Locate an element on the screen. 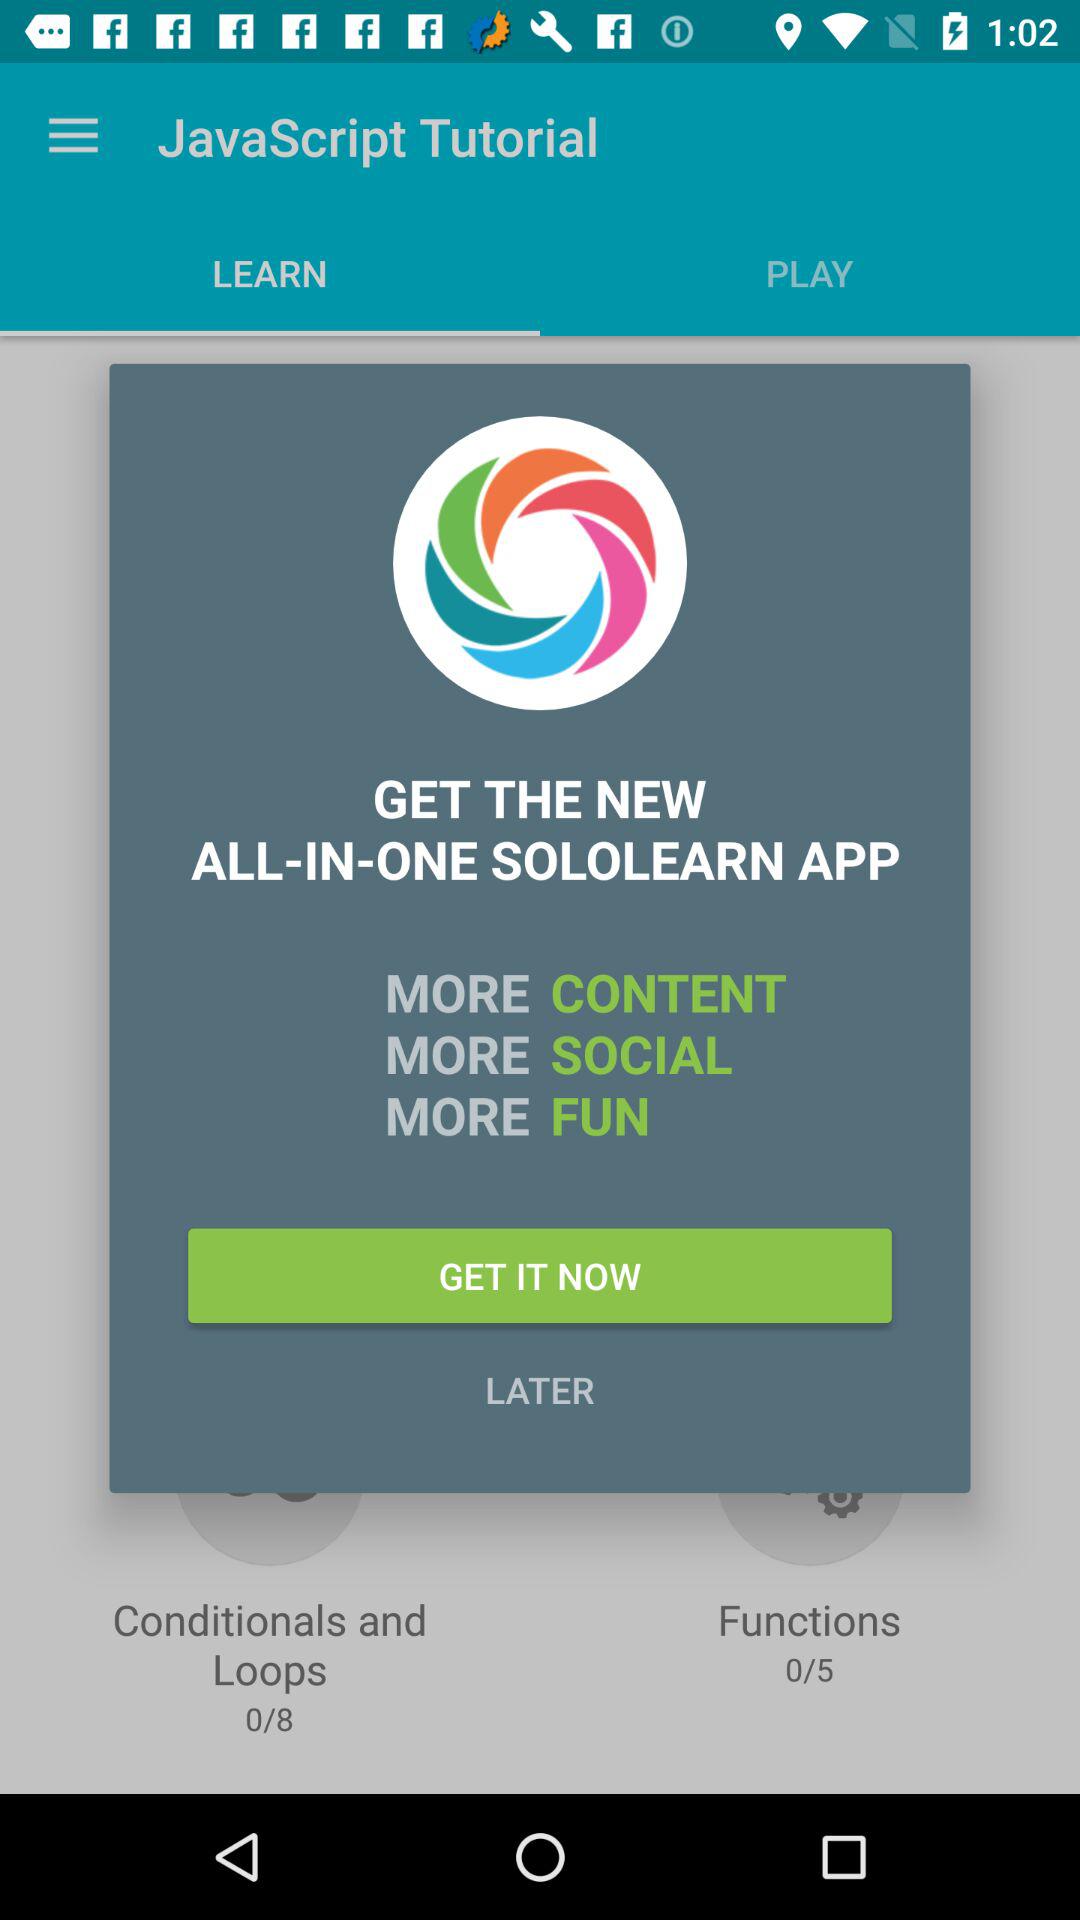  jump until the later is located at coordinates (540, 1389).